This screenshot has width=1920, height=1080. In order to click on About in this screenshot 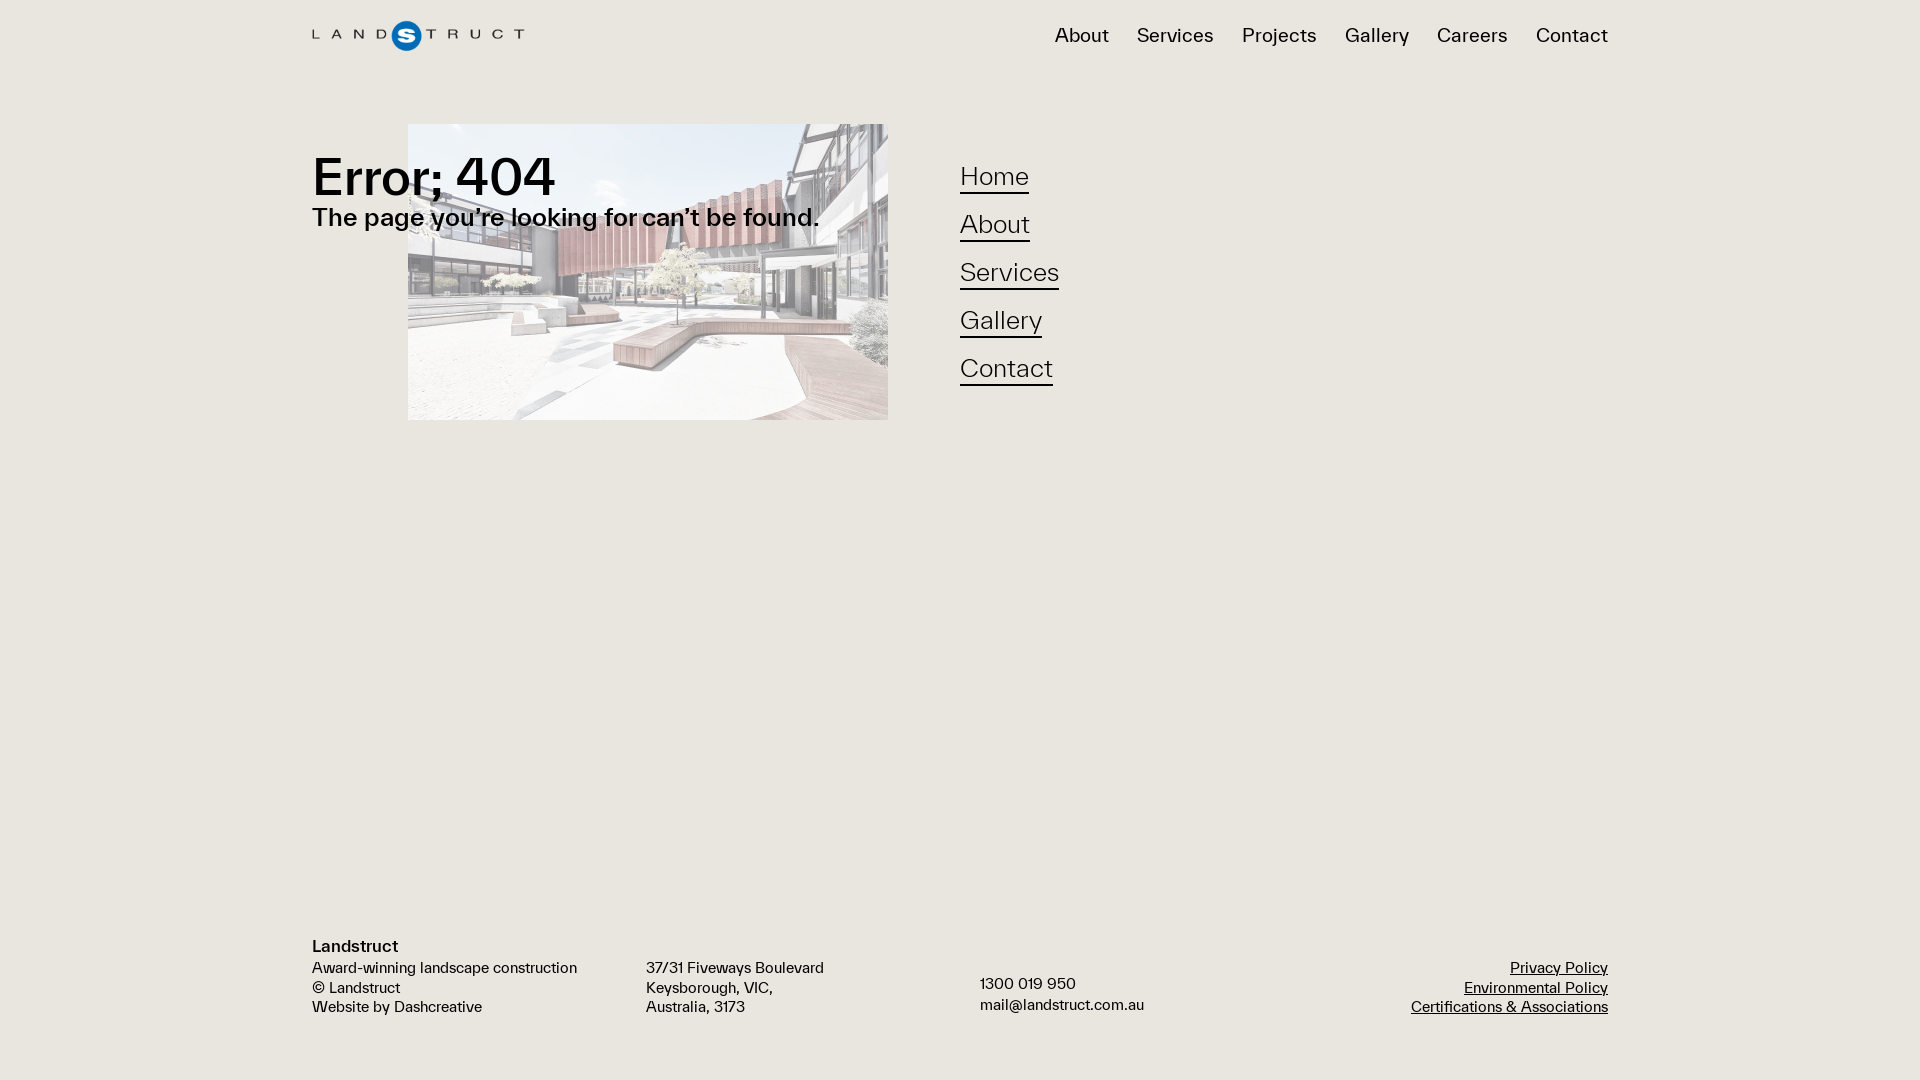, I will do `click(995, 224)`.